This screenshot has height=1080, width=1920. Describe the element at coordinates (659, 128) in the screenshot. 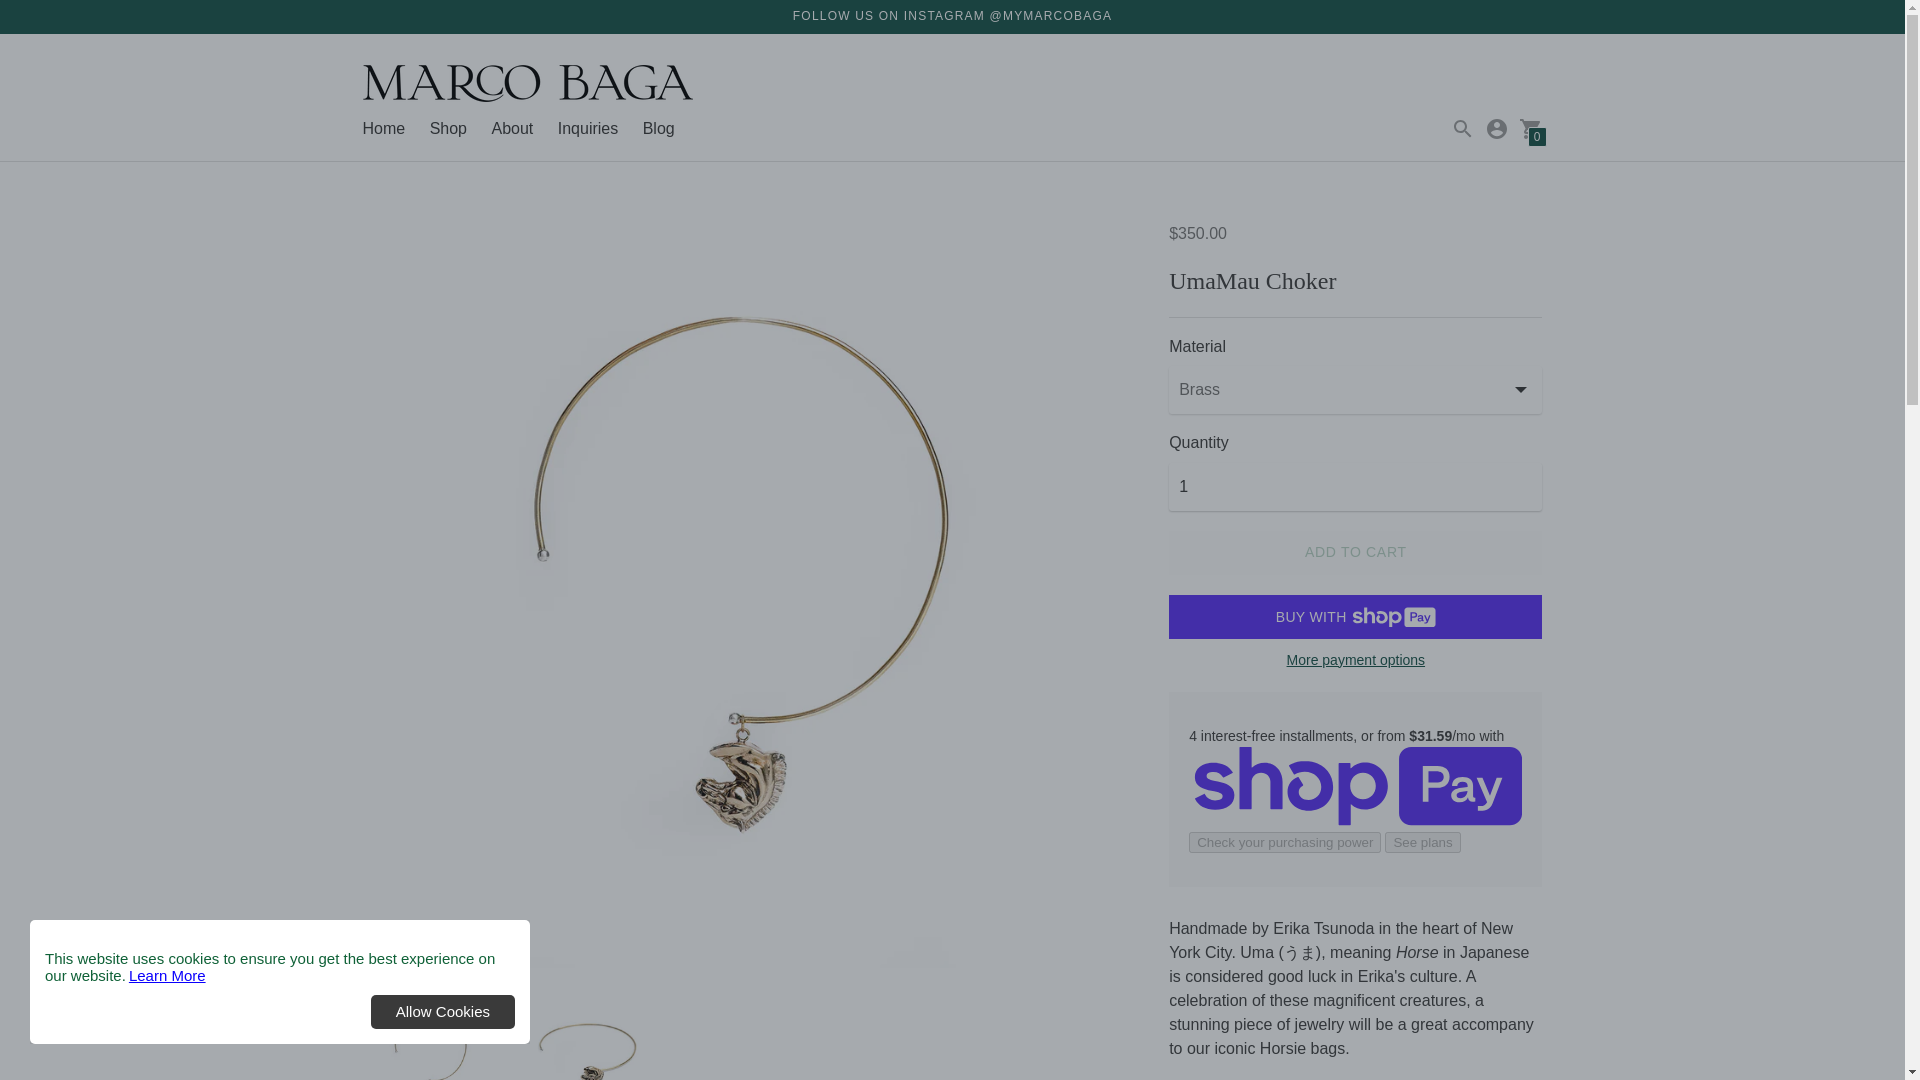

I see `Blog` at that location.